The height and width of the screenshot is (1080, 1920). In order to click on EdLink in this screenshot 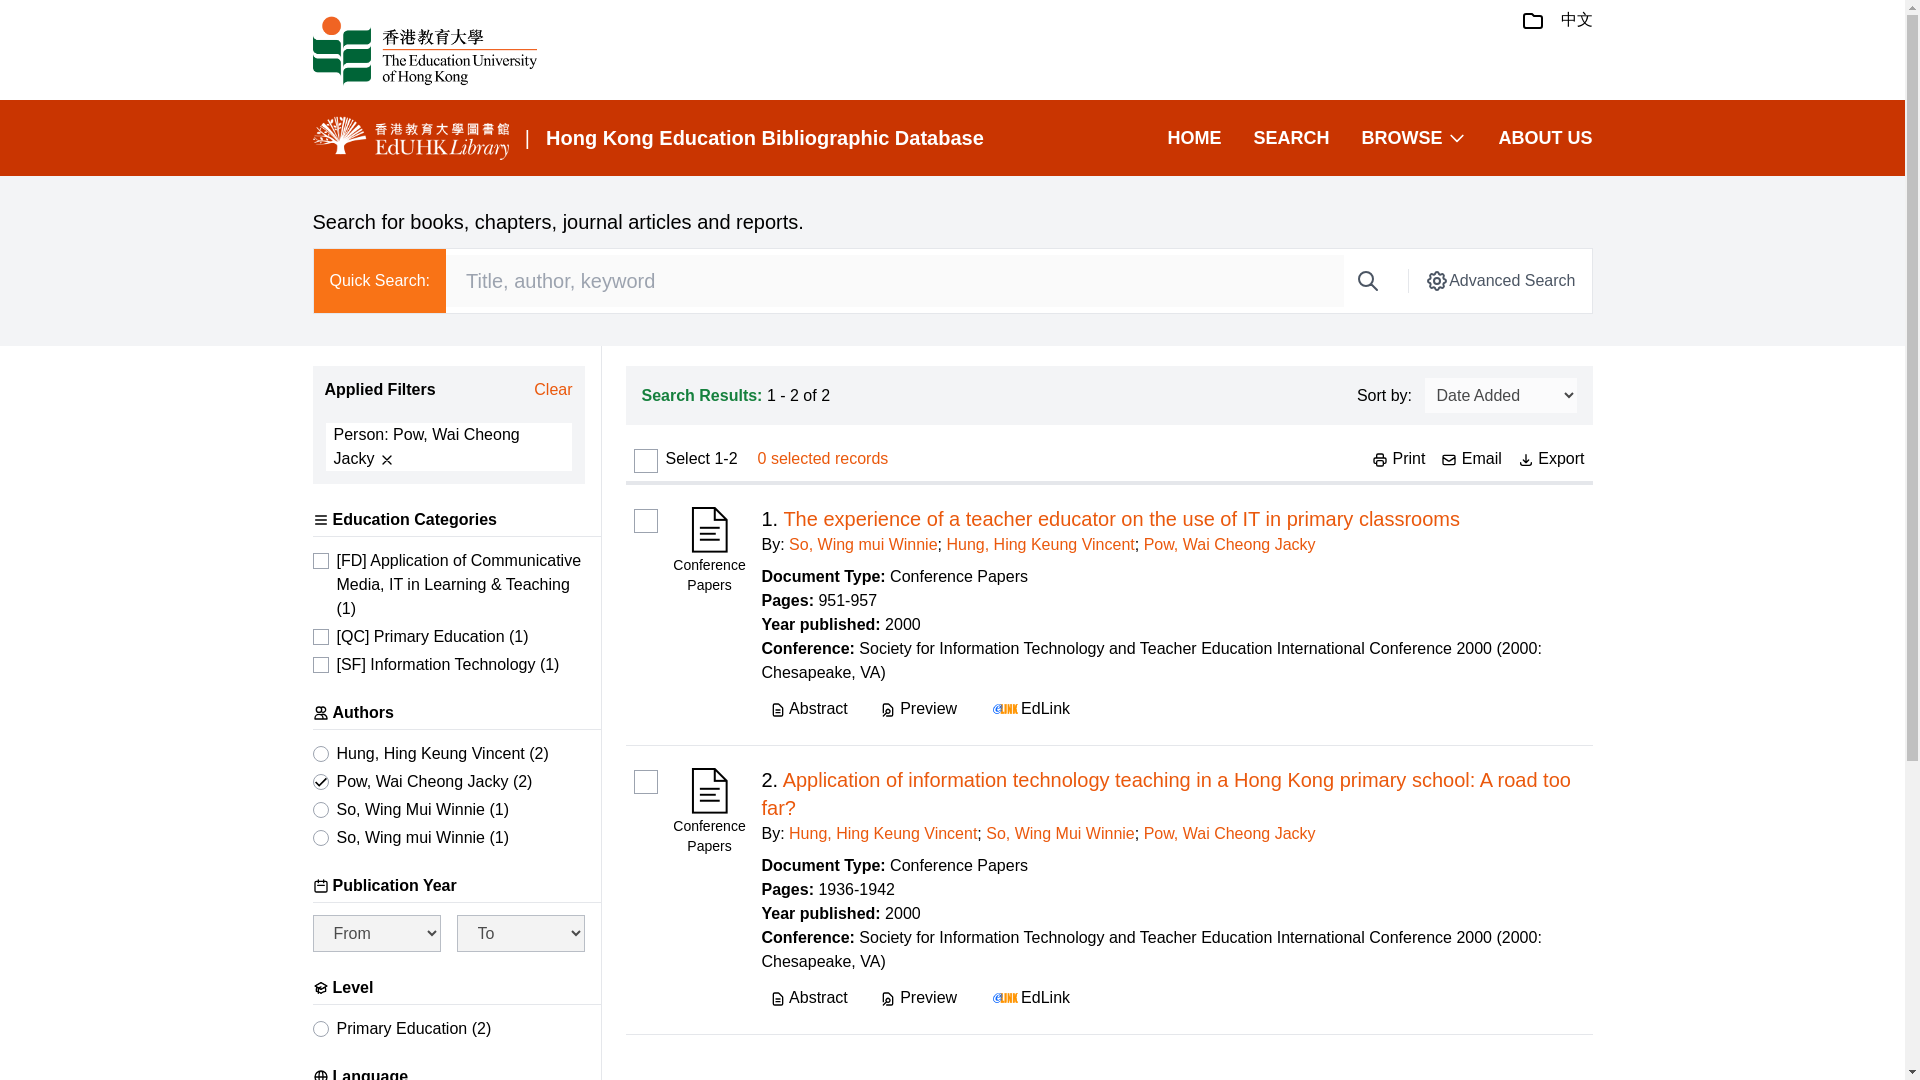, I will do `click(1029, 708)`.